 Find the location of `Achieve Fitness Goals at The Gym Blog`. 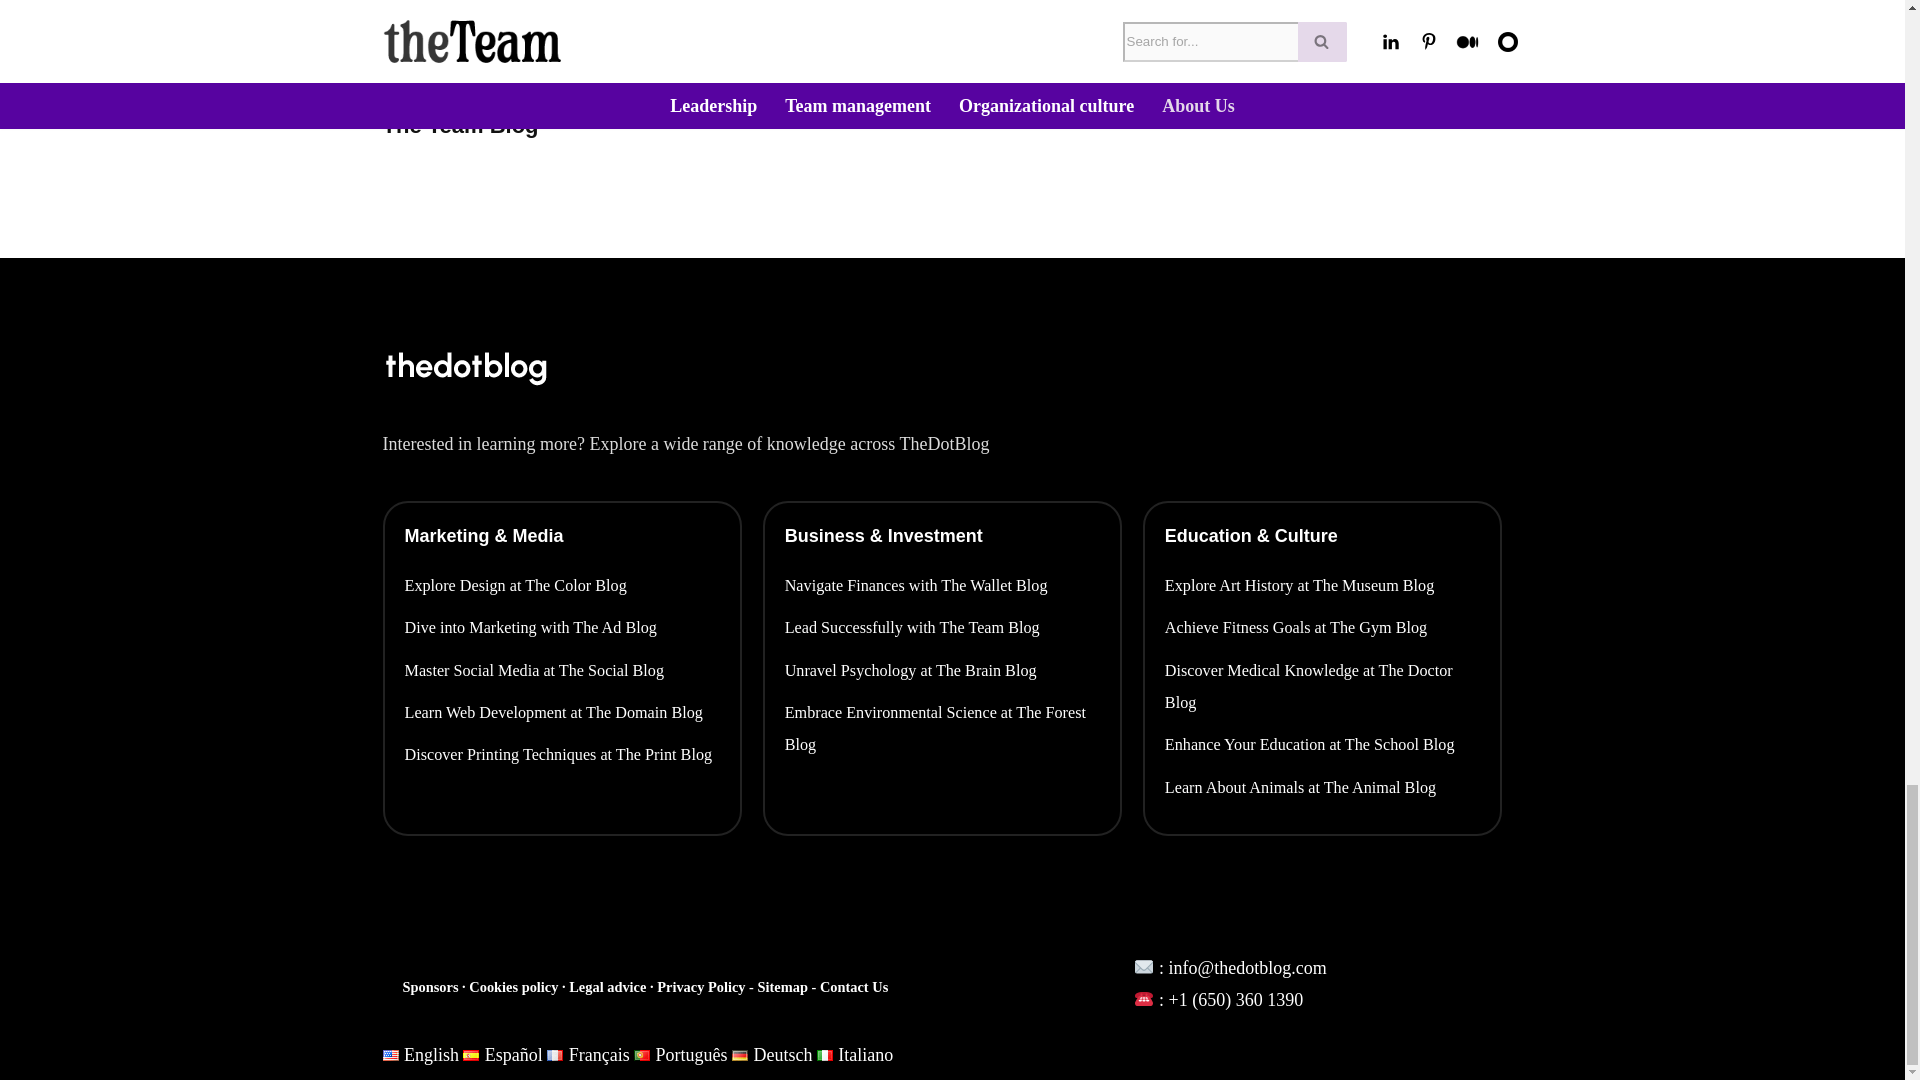

Achieve Fitness Goals at The Gym Blog is located at coordinates (1322, 628).